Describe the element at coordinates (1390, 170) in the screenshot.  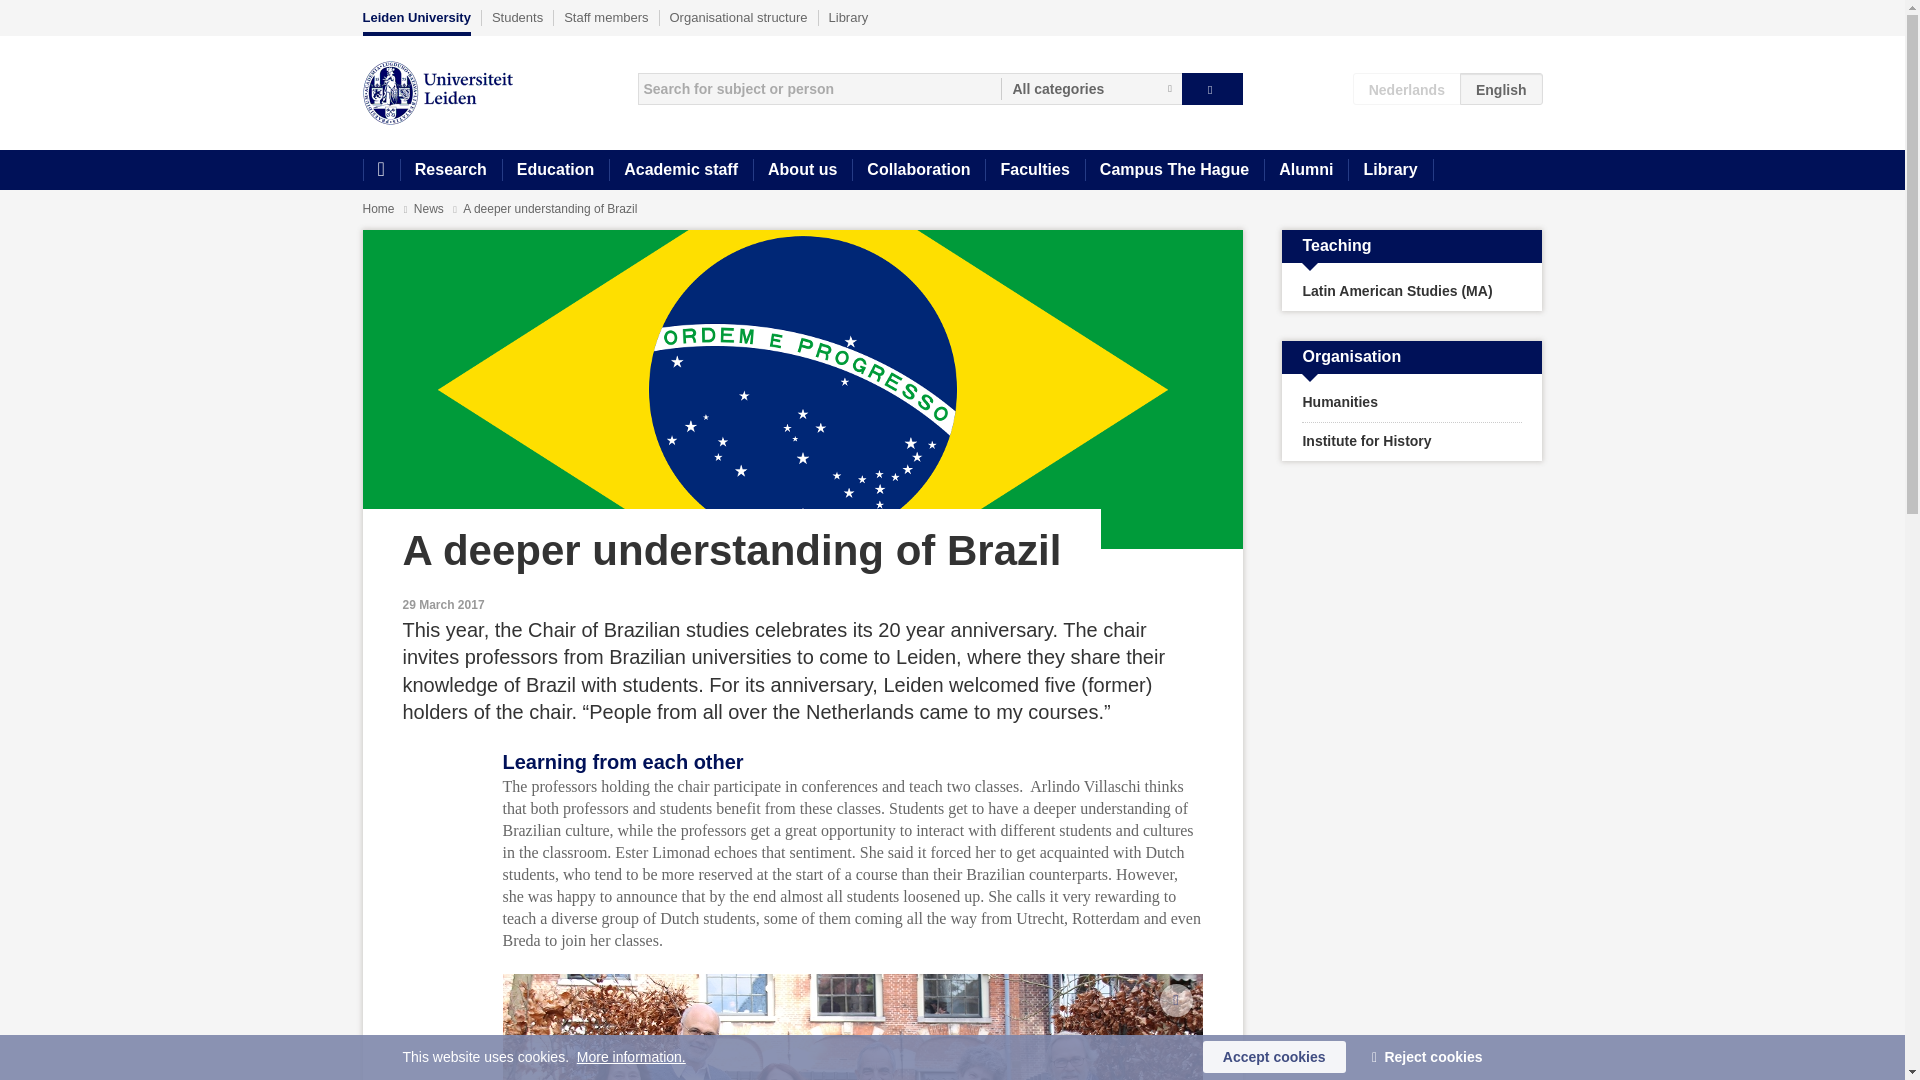
I see `Library` at that location.